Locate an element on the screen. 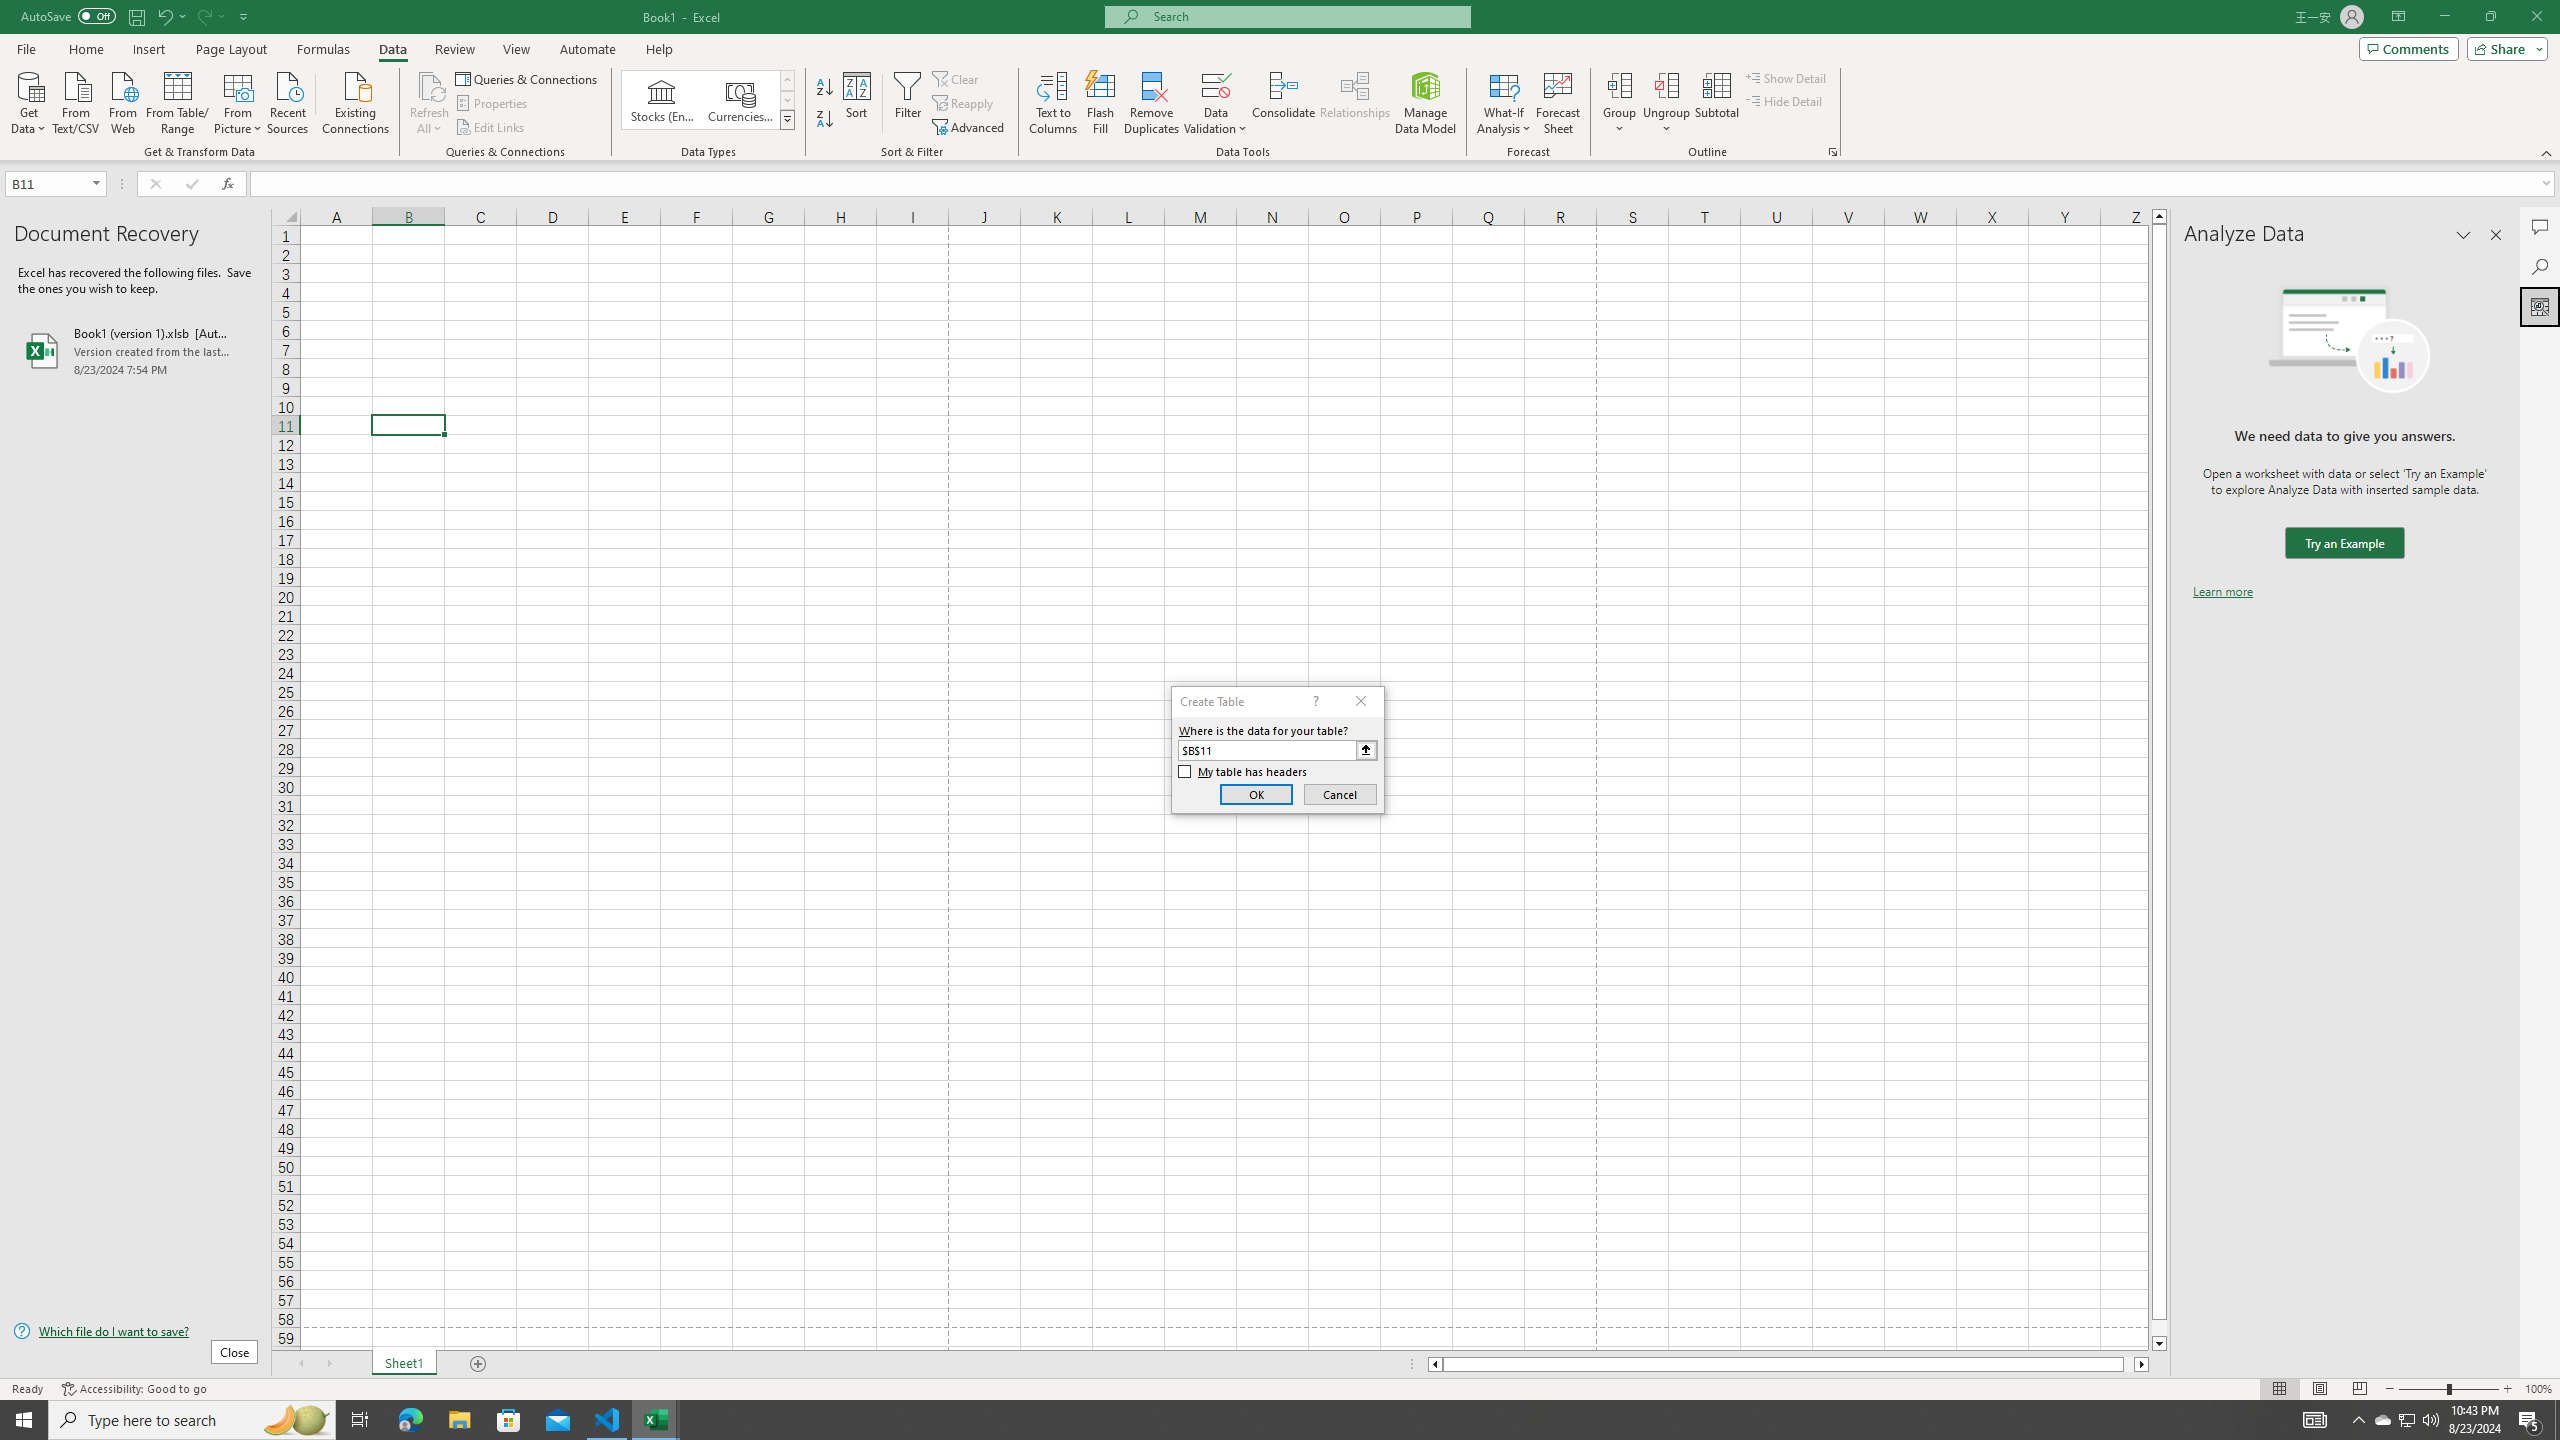 Image resolution: width=2560 pixels, height=1440 pixels. Formula Bar is located at coordinates (1405, 184).